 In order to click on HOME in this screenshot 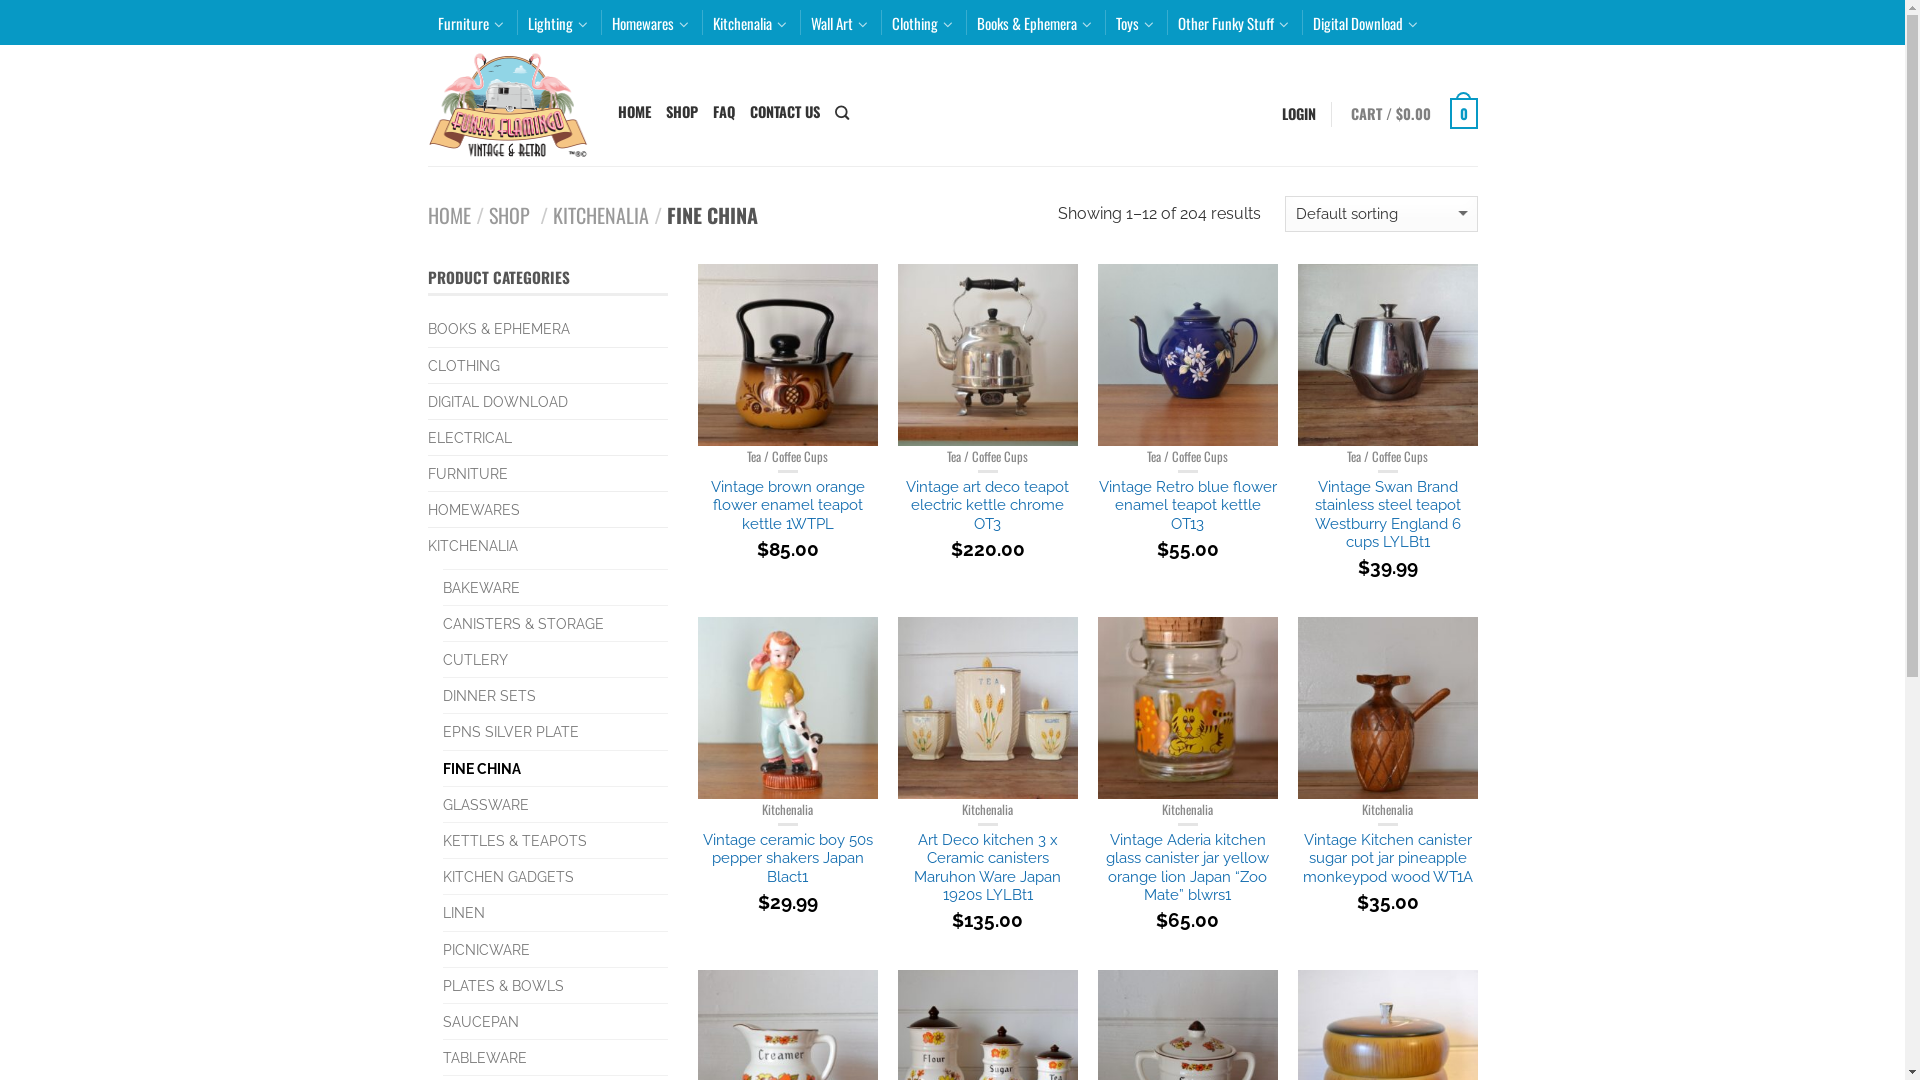, I will do `click(450, 215)`.